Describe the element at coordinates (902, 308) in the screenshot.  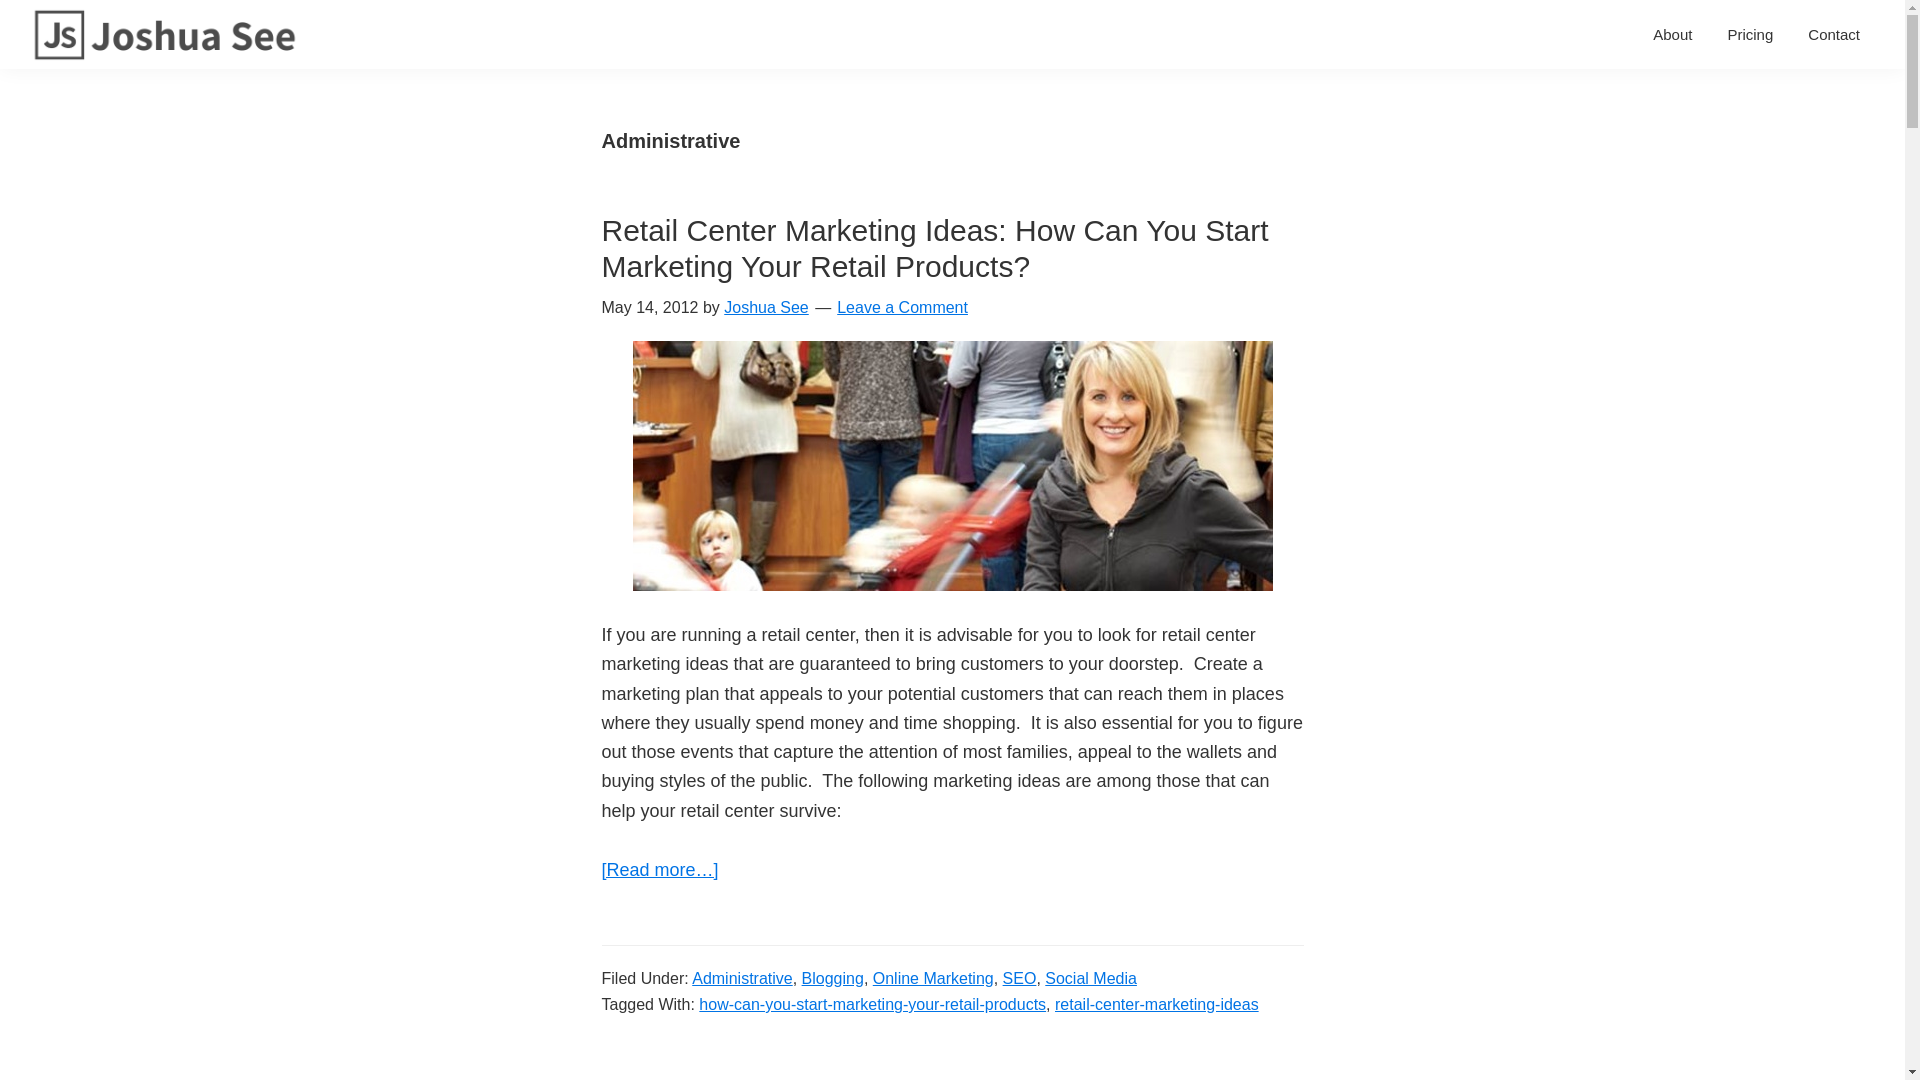
I see `Leave a Comment` at that location.